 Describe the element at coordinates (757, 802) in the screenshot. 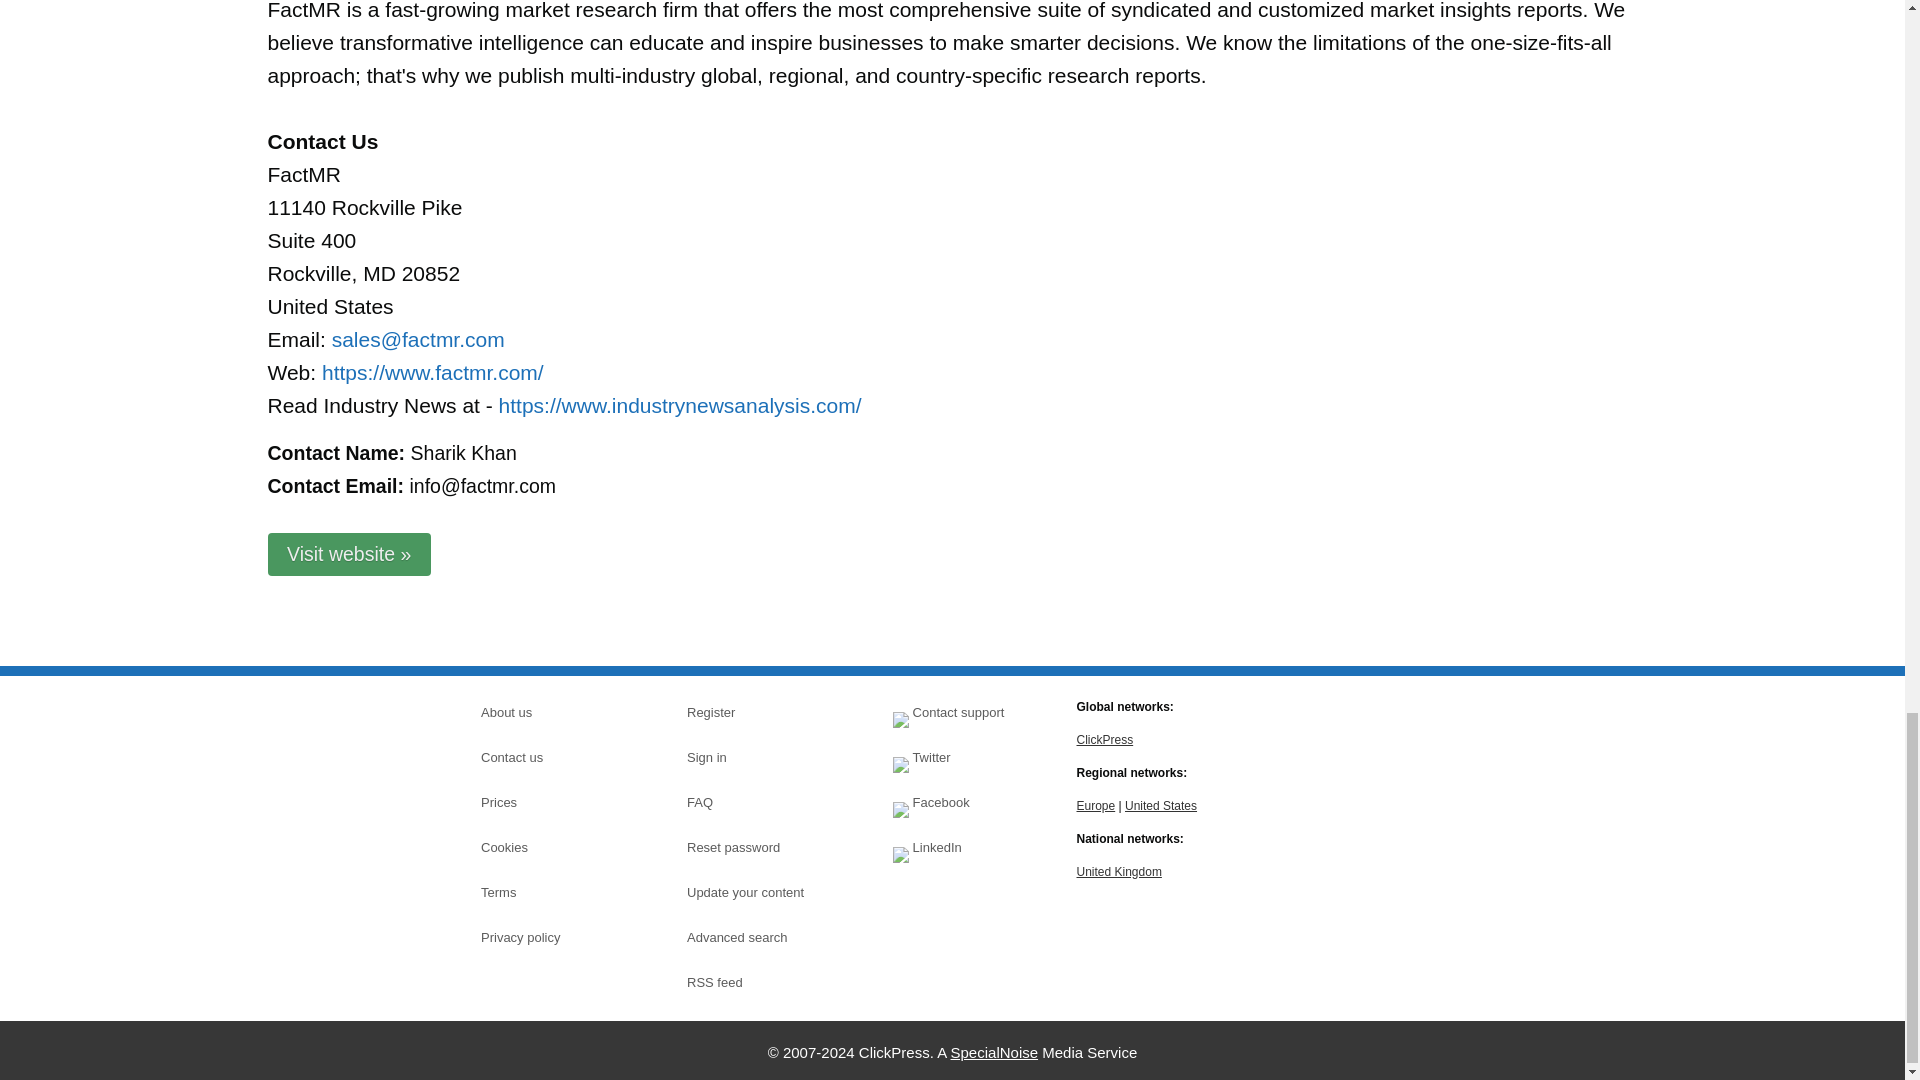

I see `FAQ` at that location.